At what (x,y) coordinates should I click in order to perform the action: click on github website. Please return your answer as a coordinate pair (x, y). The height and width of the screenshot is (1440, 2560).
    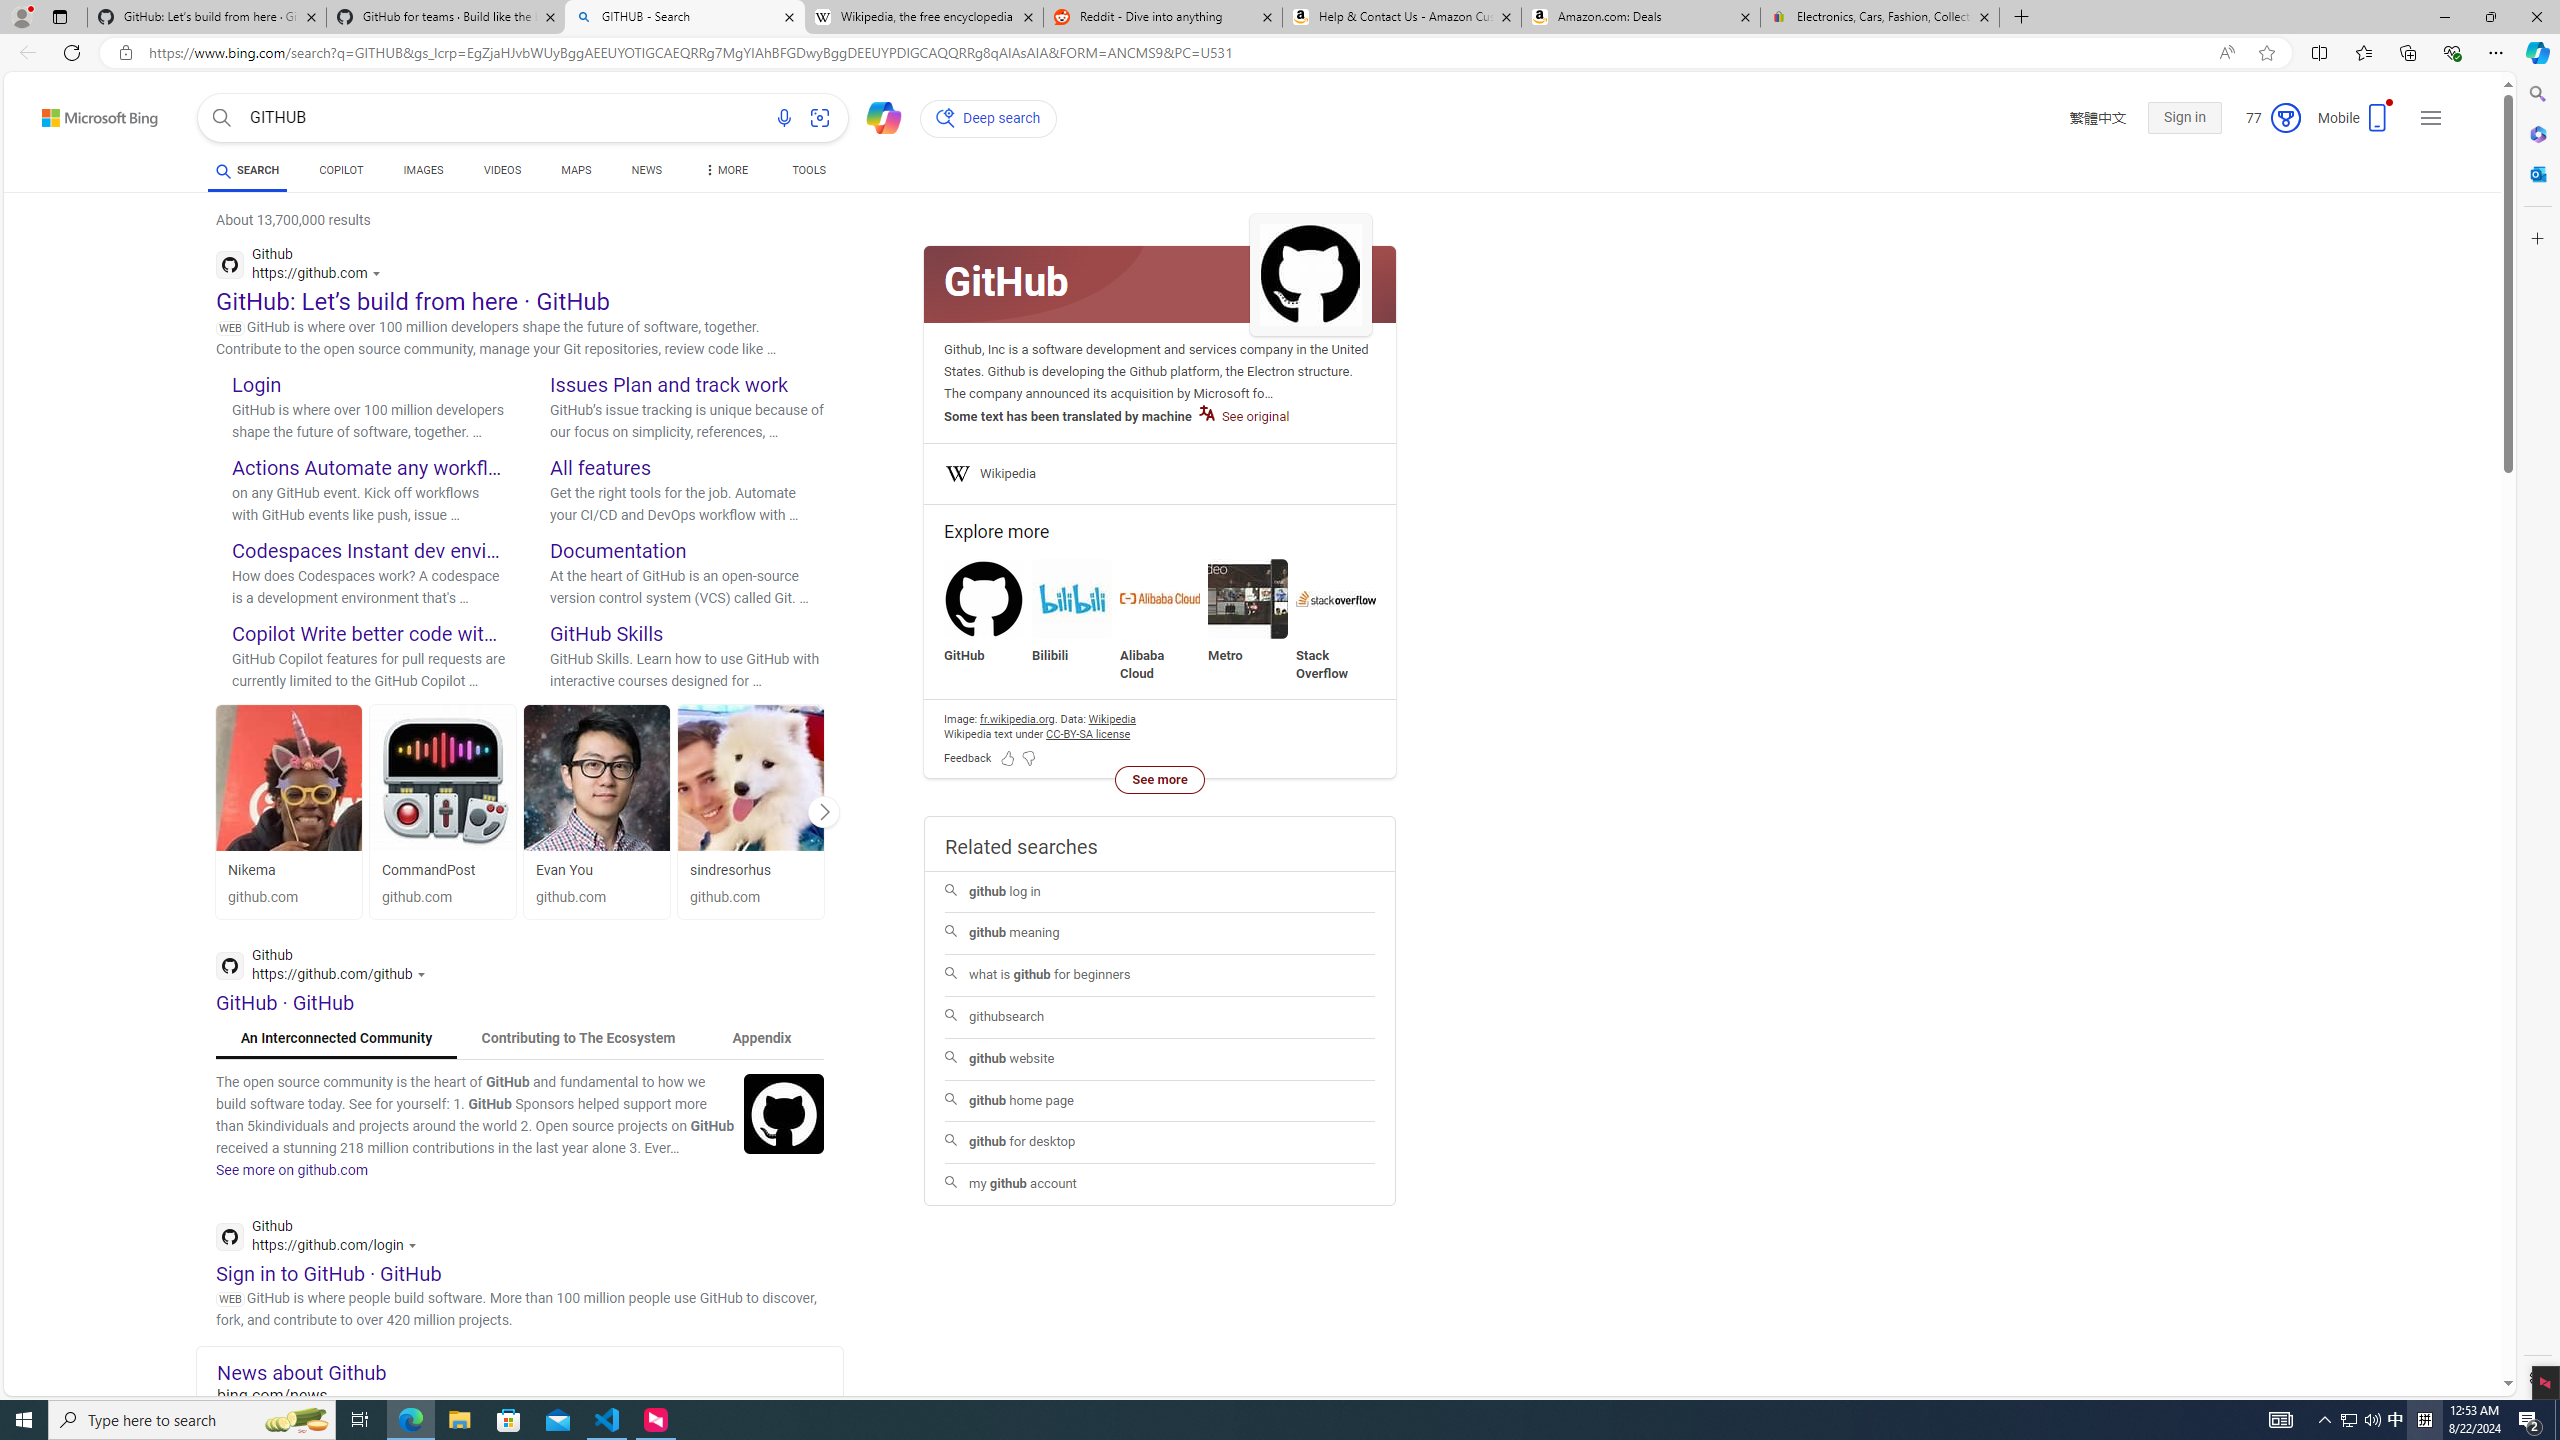
    Looking at the image, I should click on (1159, 1060).